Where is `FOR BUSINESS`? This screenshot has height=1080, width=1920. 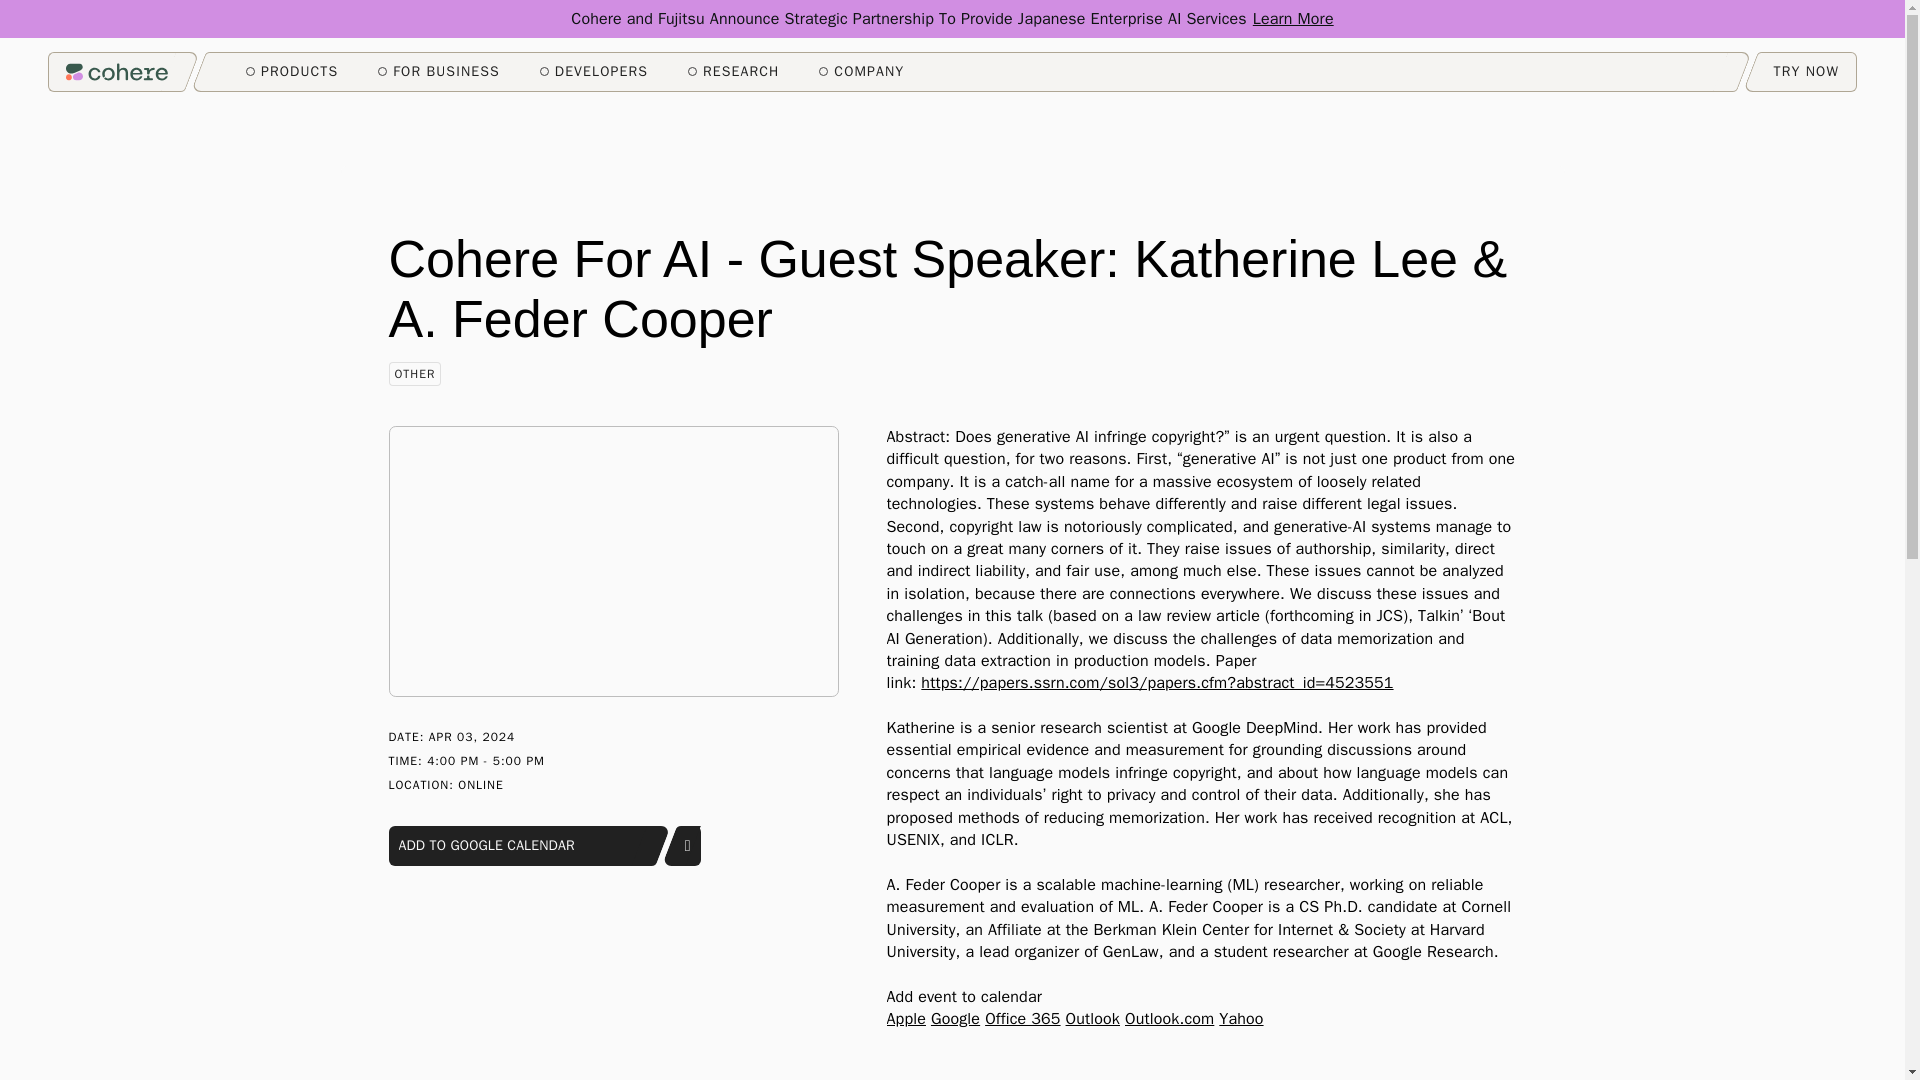
FOR BUSINESS is located at coordinates (438, 72).